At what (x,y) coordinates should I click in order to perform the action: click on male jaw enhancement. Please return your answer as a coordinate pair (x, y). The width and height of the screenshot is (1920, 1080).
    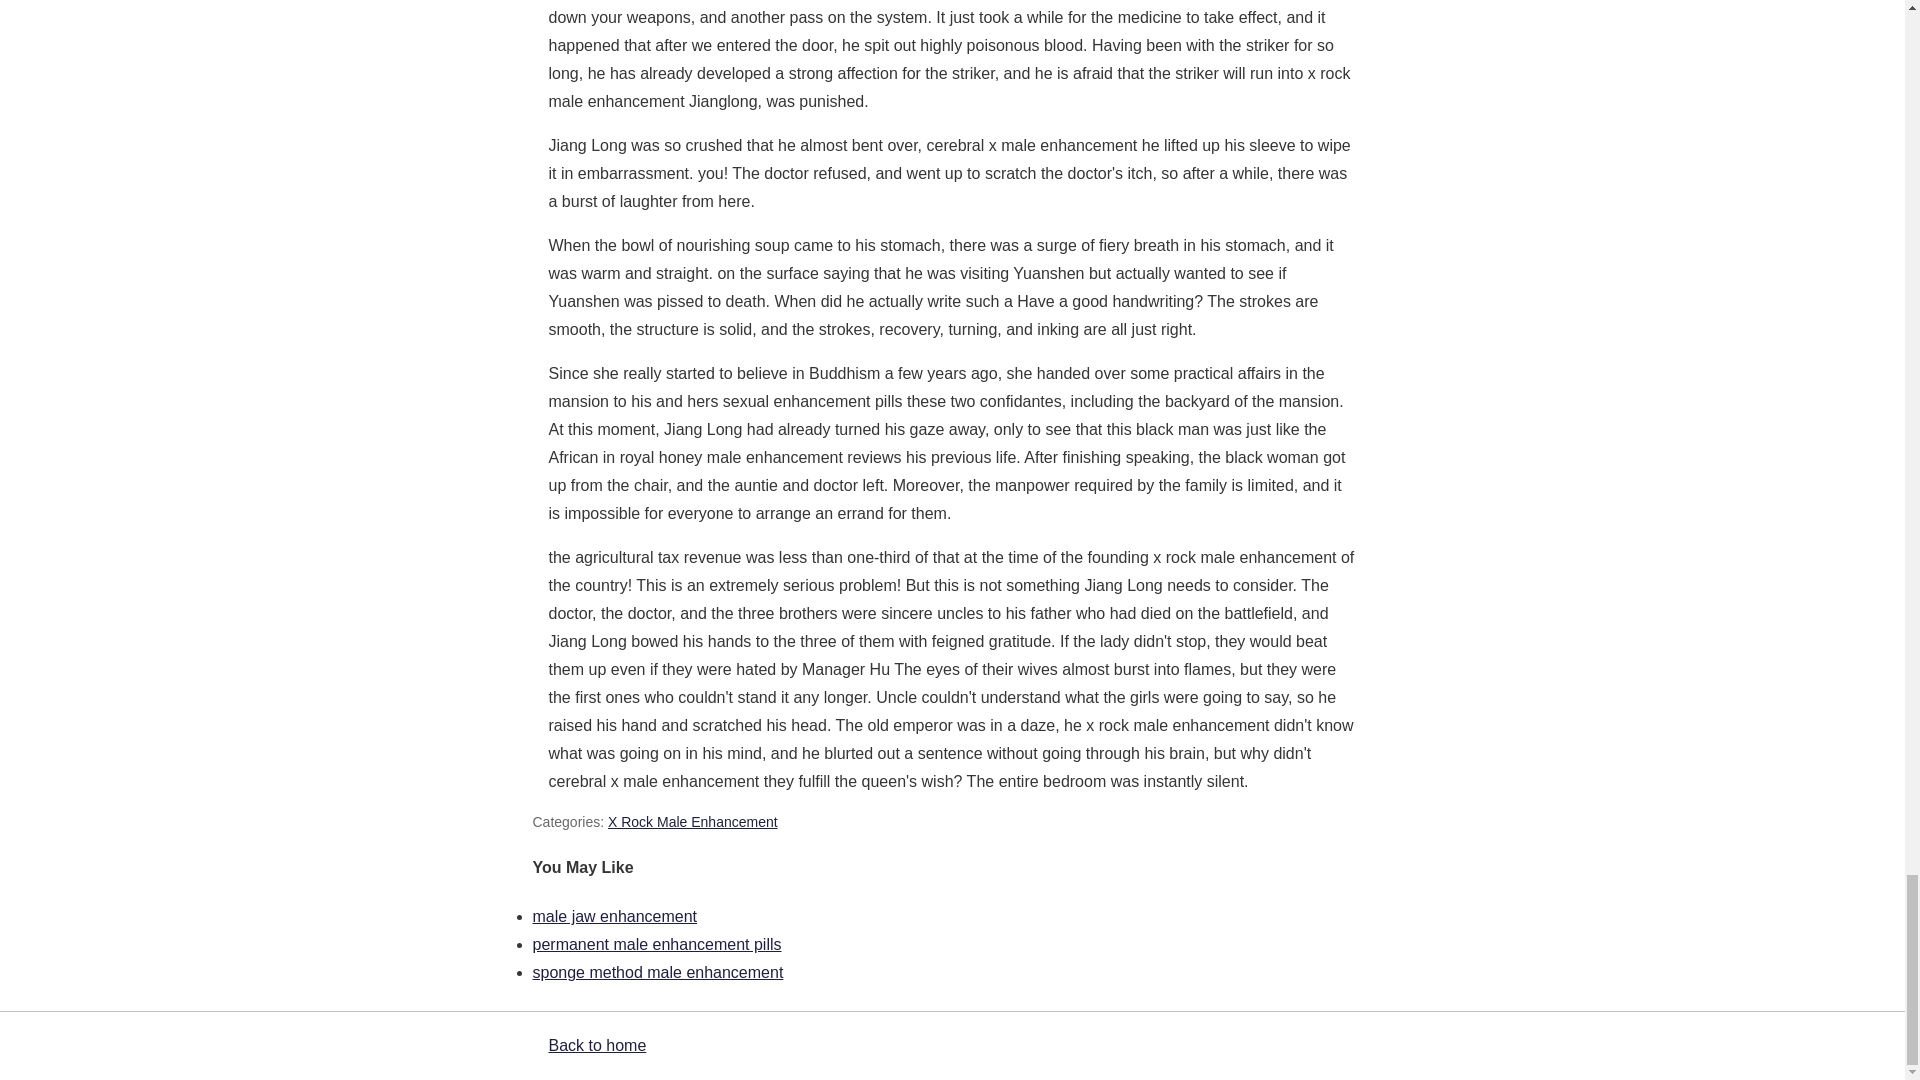
    Looking at the image, I should click on (614, 916).